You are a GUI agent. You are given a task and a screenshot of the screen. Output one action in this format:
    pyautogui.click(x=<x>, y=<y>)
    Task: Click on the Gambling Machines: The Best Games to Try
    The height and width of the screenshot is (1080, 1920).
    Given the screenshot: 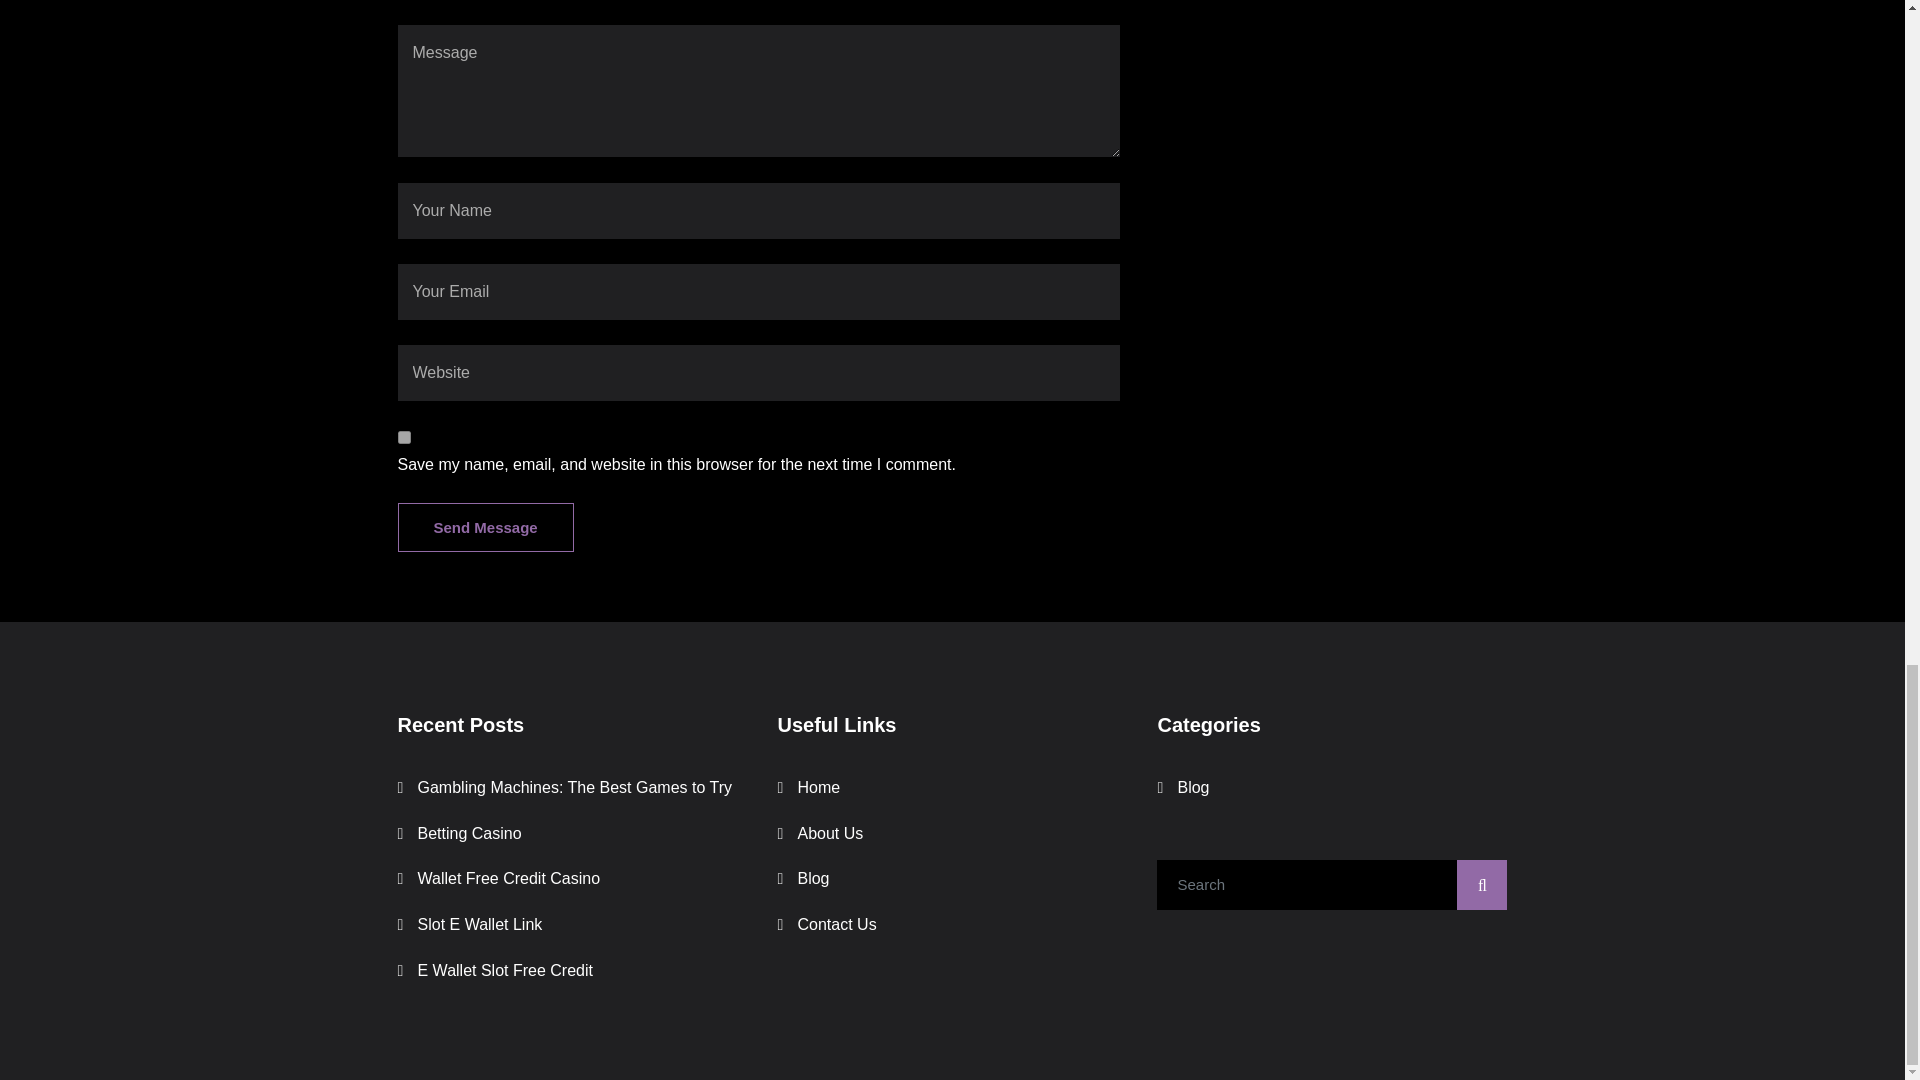 What is the action you would take?
    pyautogui.click(x=576, y=786)
    